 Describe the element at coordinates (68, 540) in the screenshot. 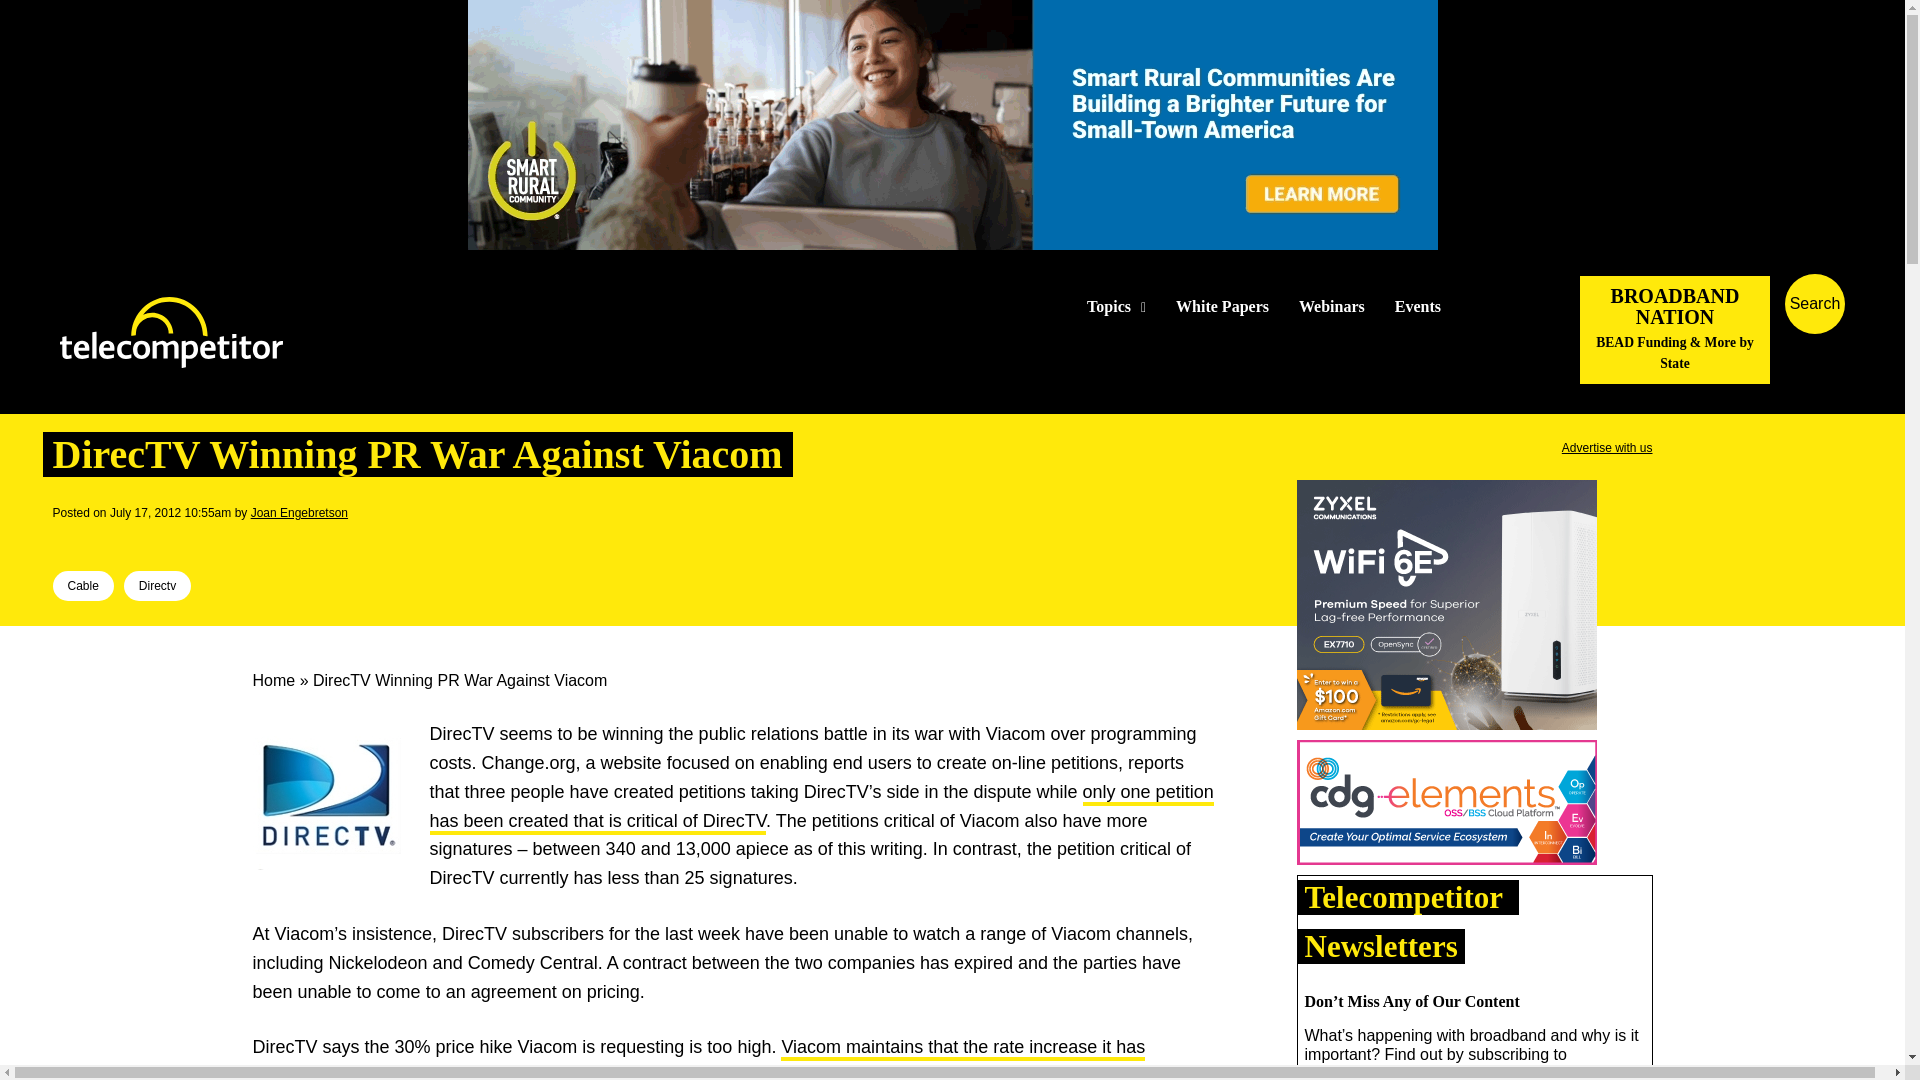

I see `Share on Facebook` at that location.